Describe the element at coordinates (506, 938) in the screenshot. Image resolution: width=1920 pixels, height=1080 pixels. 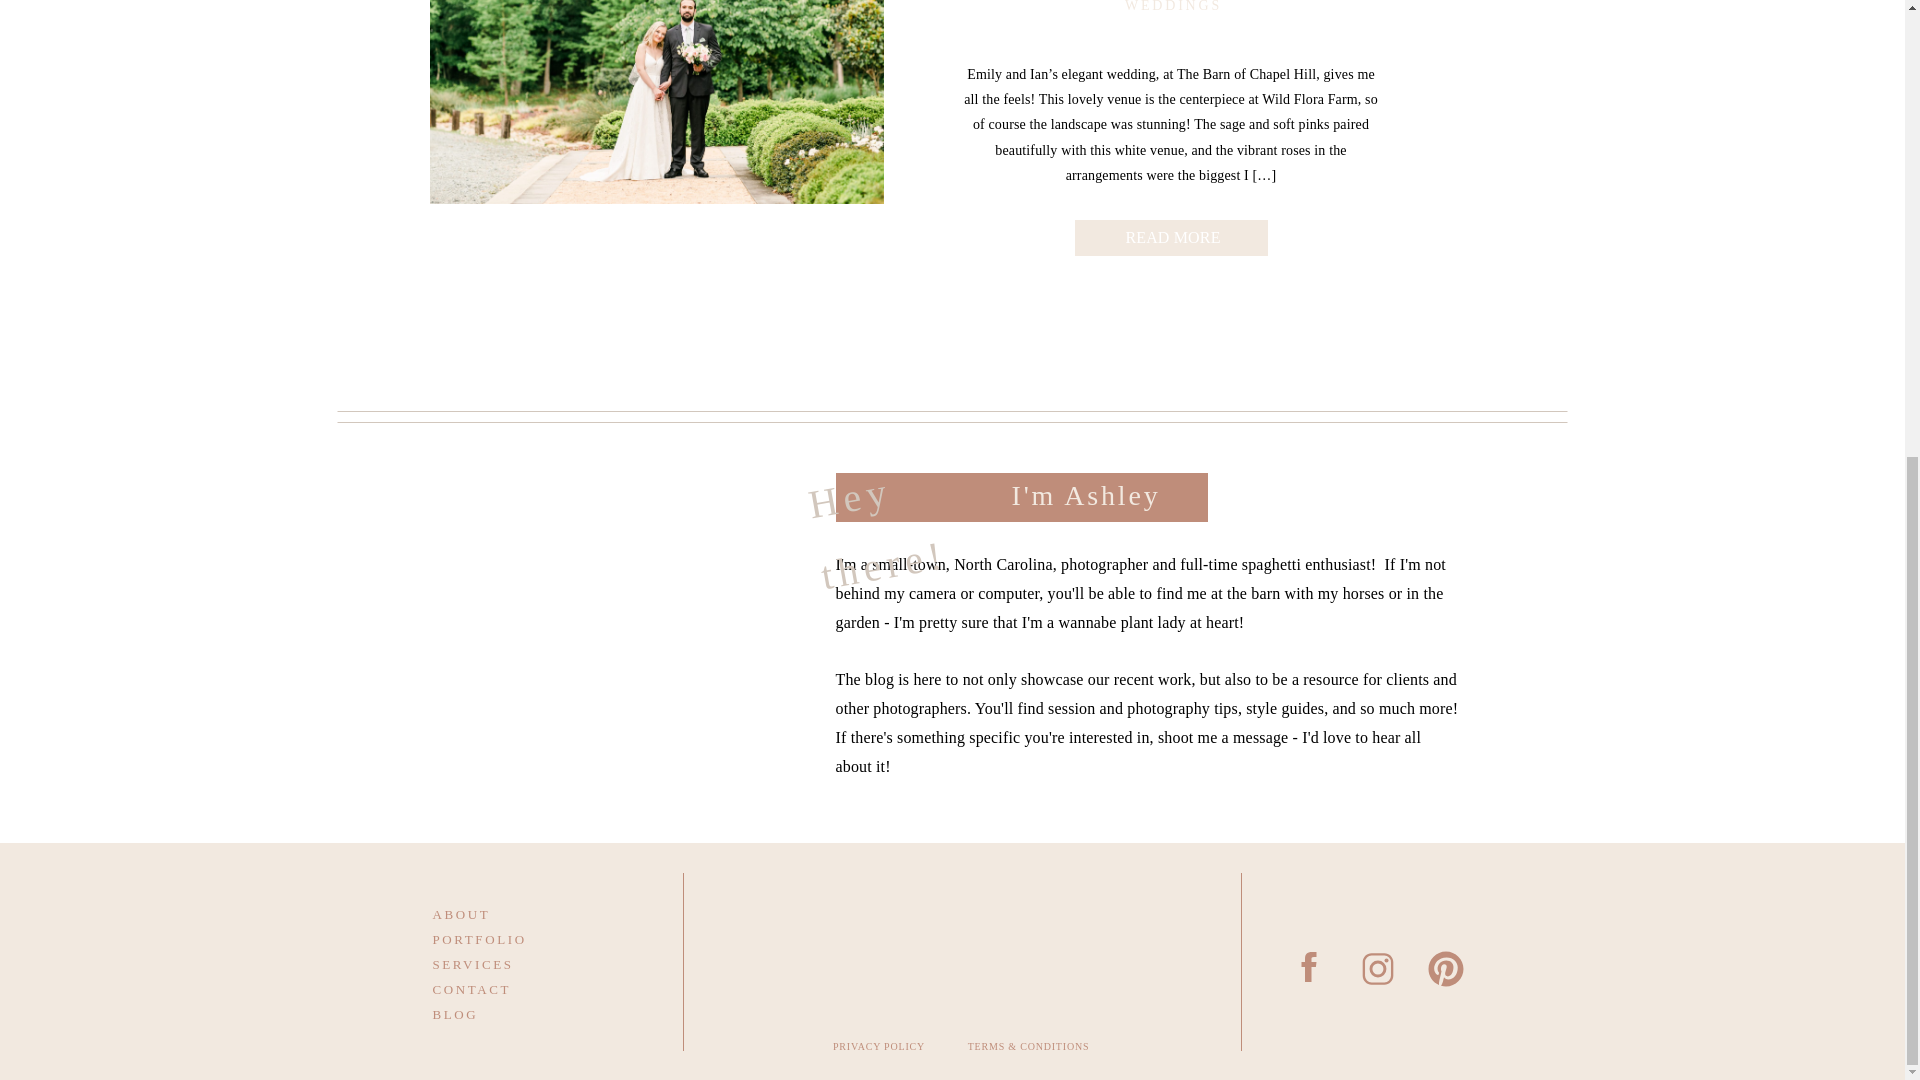
I see `PORTFOLIO` at that location.